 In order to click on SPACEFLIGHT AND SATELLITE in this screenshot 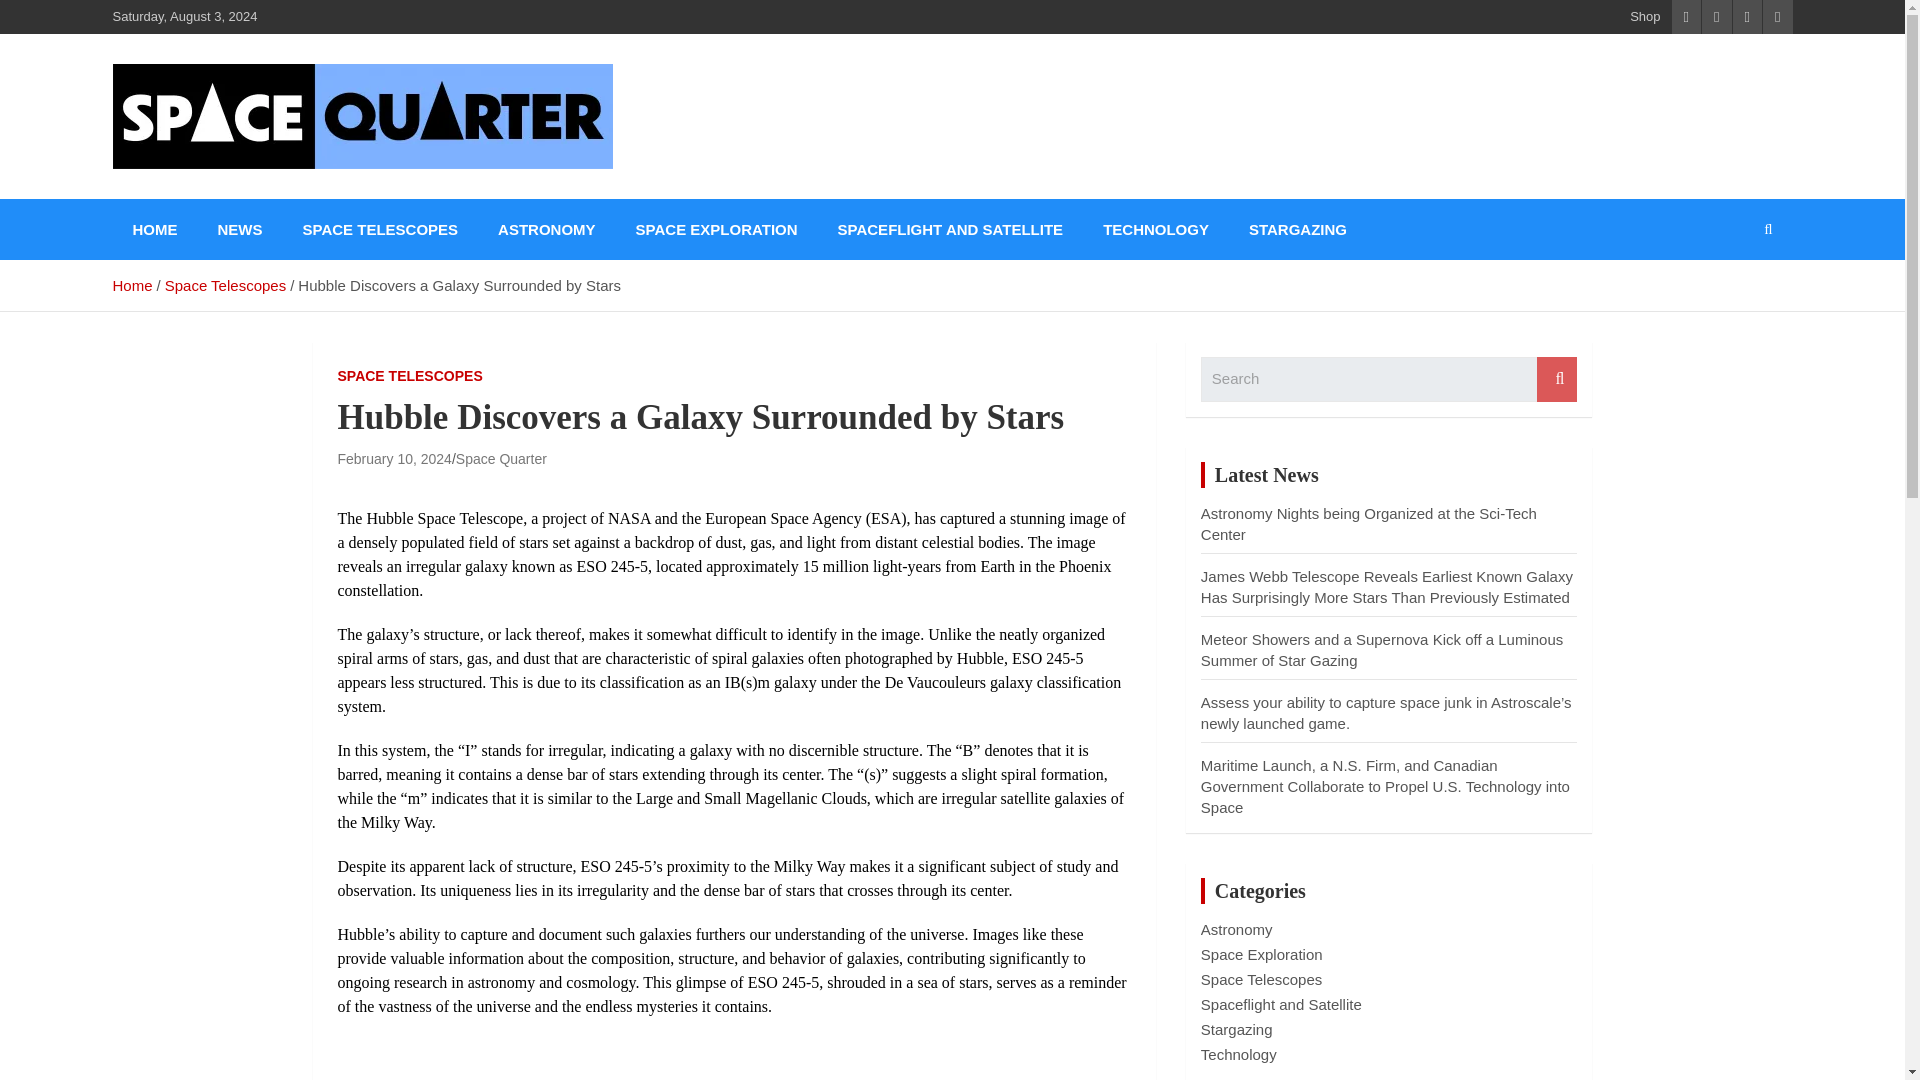, I will do `click(950, 229)`.